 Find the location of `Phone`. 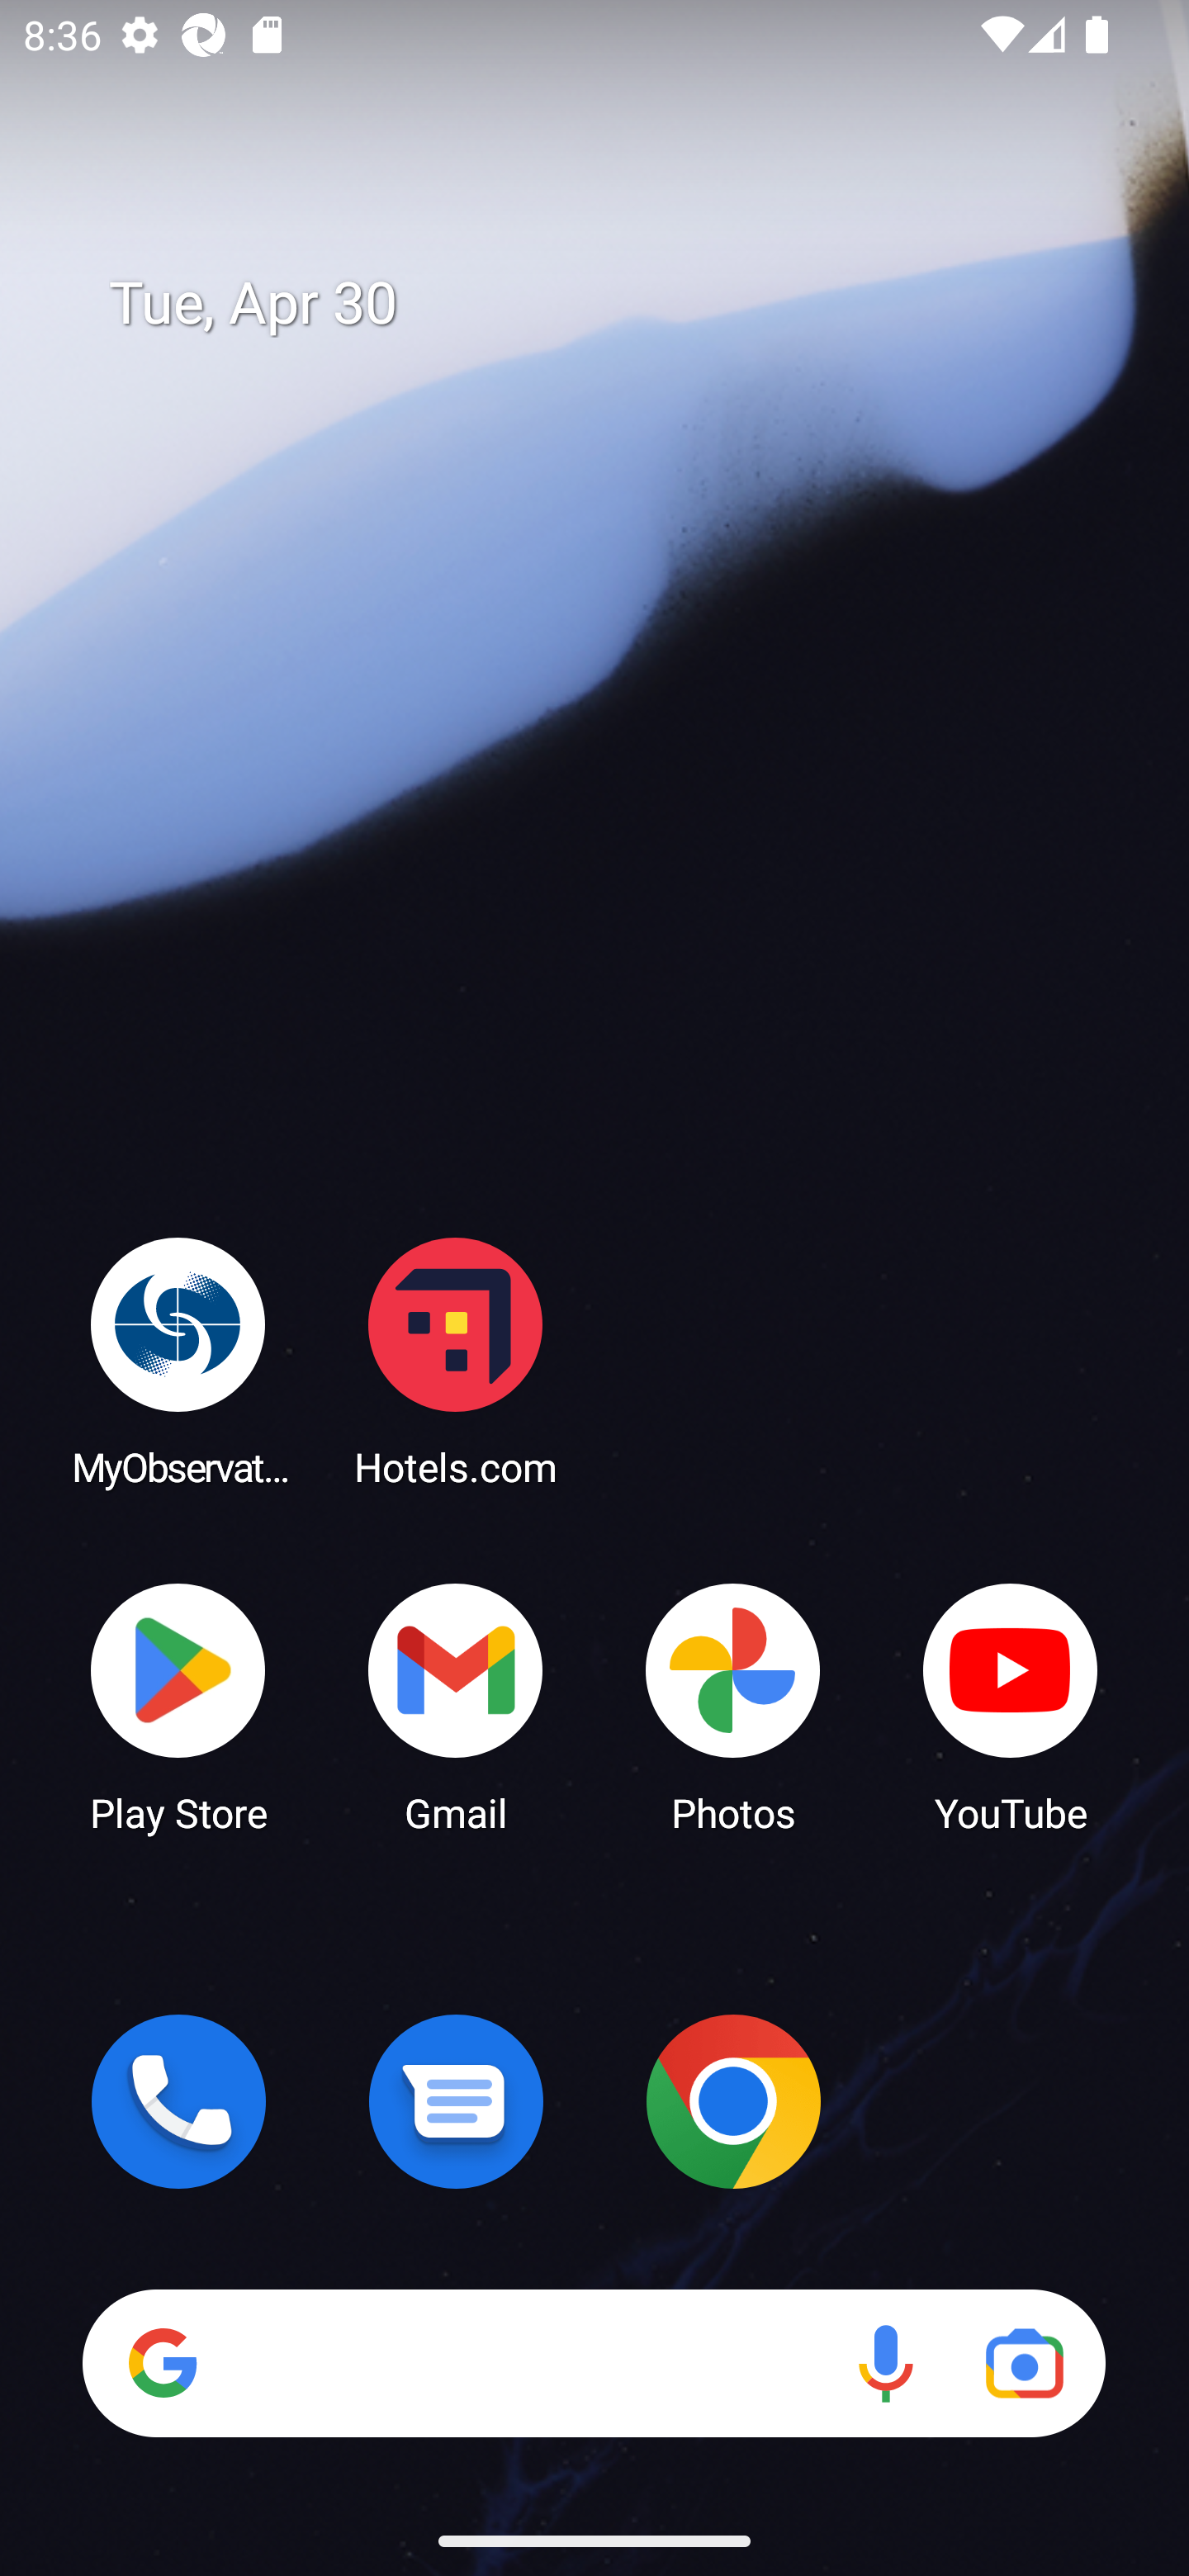

Phone is located at coordinates (178, 2101).